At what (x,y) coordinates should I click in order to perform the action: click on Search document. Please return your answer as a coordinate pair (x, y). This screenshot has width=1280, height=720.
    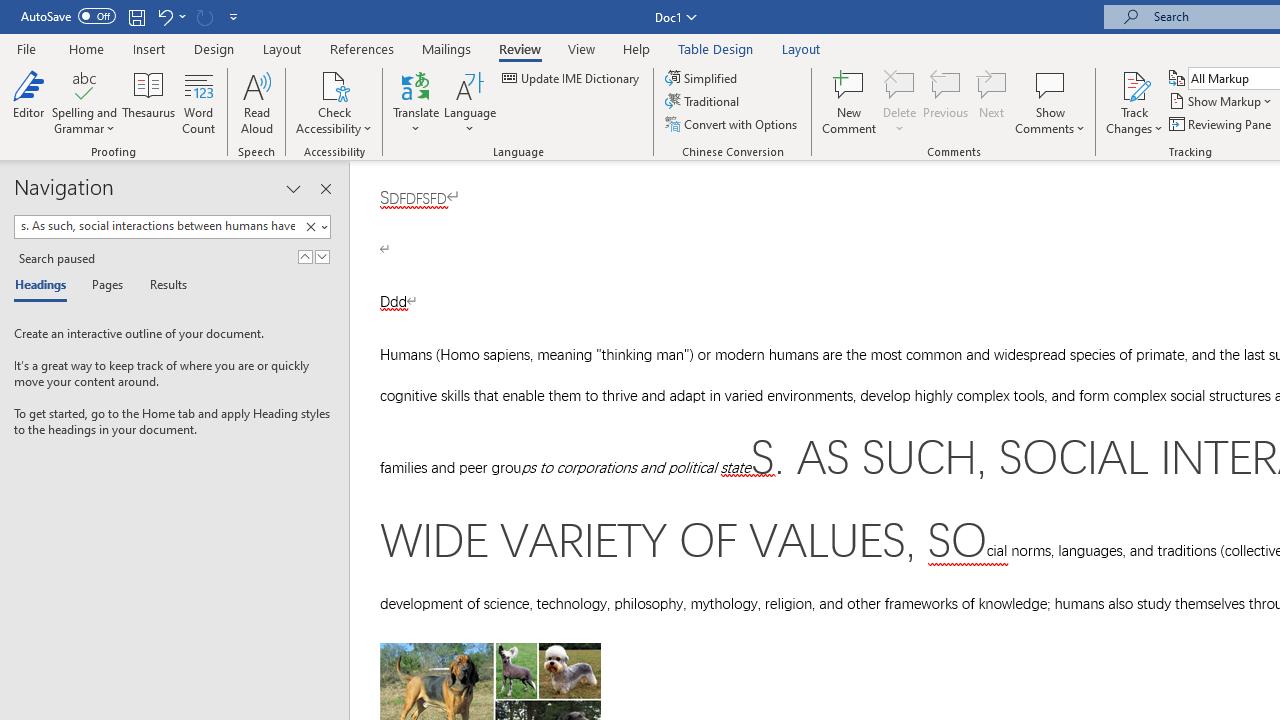
    Looking at the image, I should click on (157, 226).